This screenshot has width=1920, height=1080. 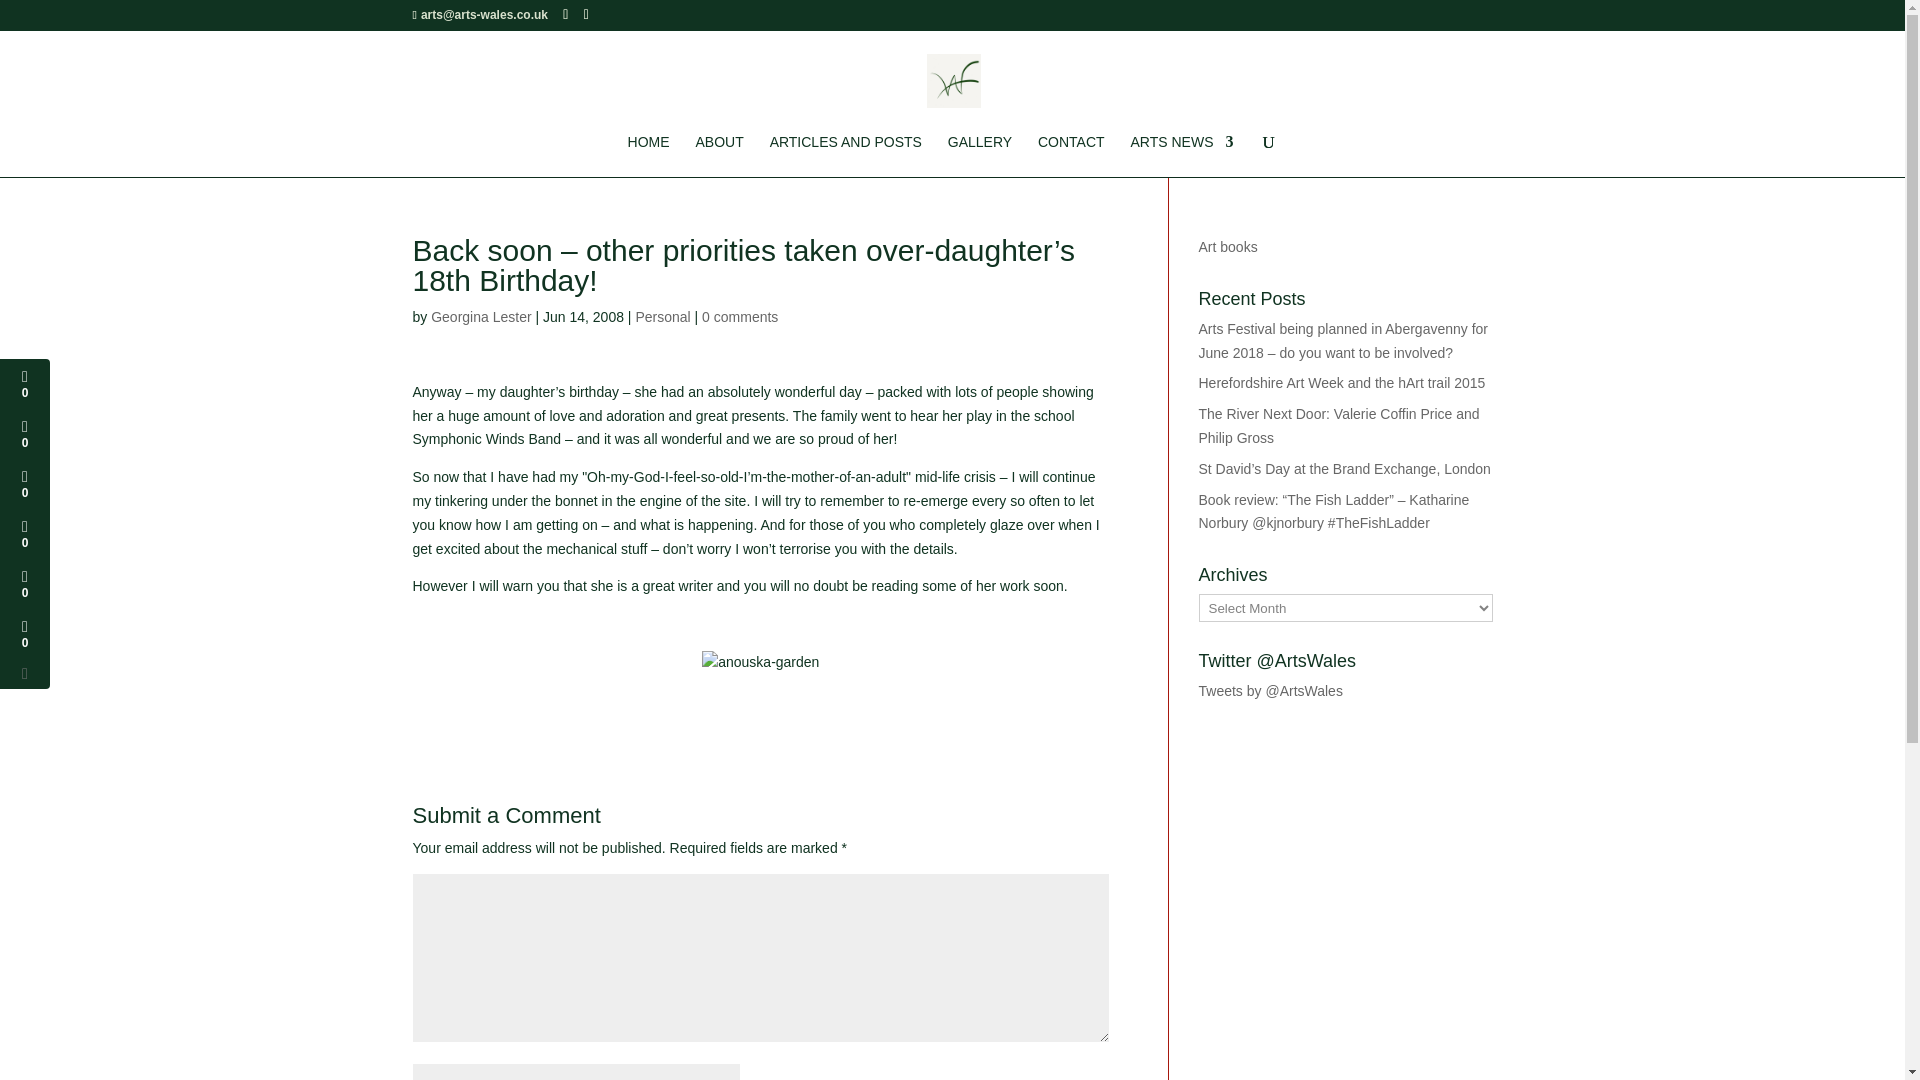 What do you see at coordinates (480, 316) in the screenshot?
I see `Posts by Georgina Lester` at bounding box center [480, 316].